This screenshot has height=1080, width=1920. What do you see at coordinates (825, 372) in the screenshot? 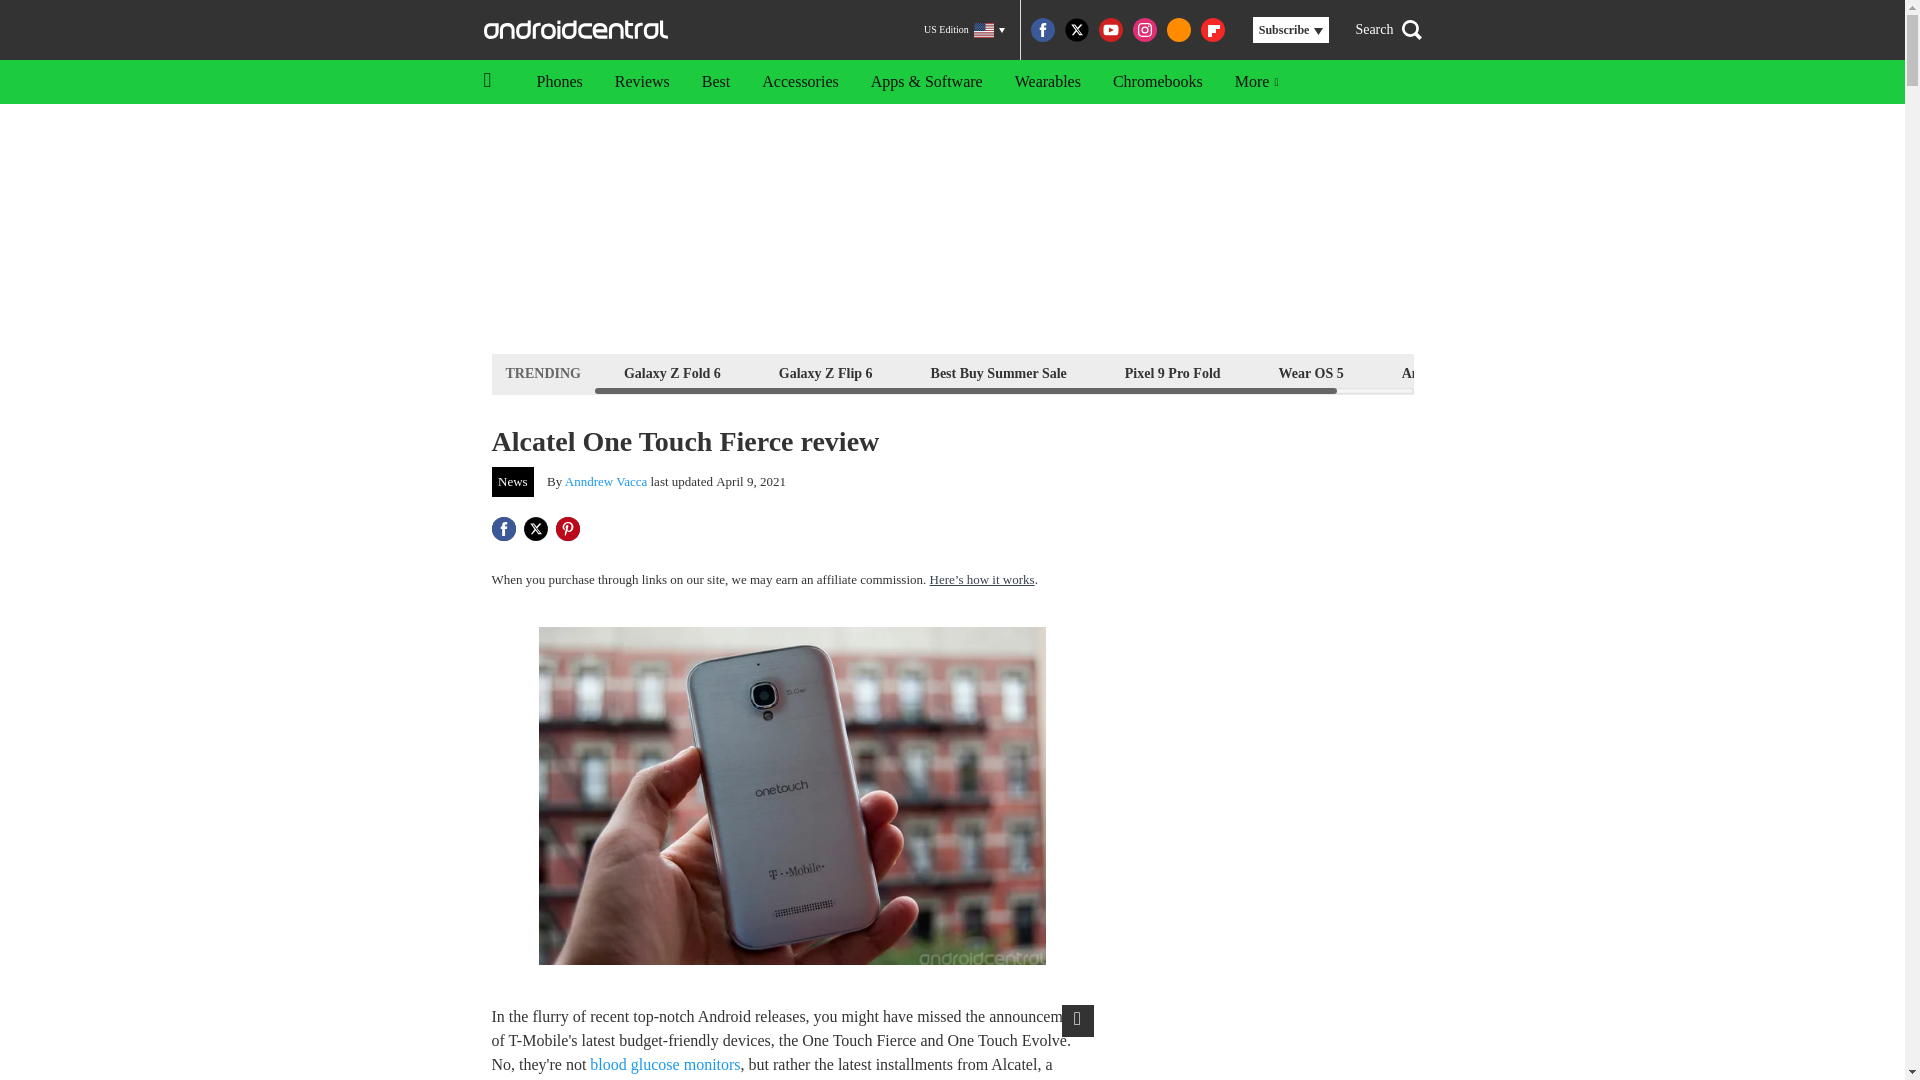
I see `Galaxy Z Flip 6` at bounding box center [825, 372].